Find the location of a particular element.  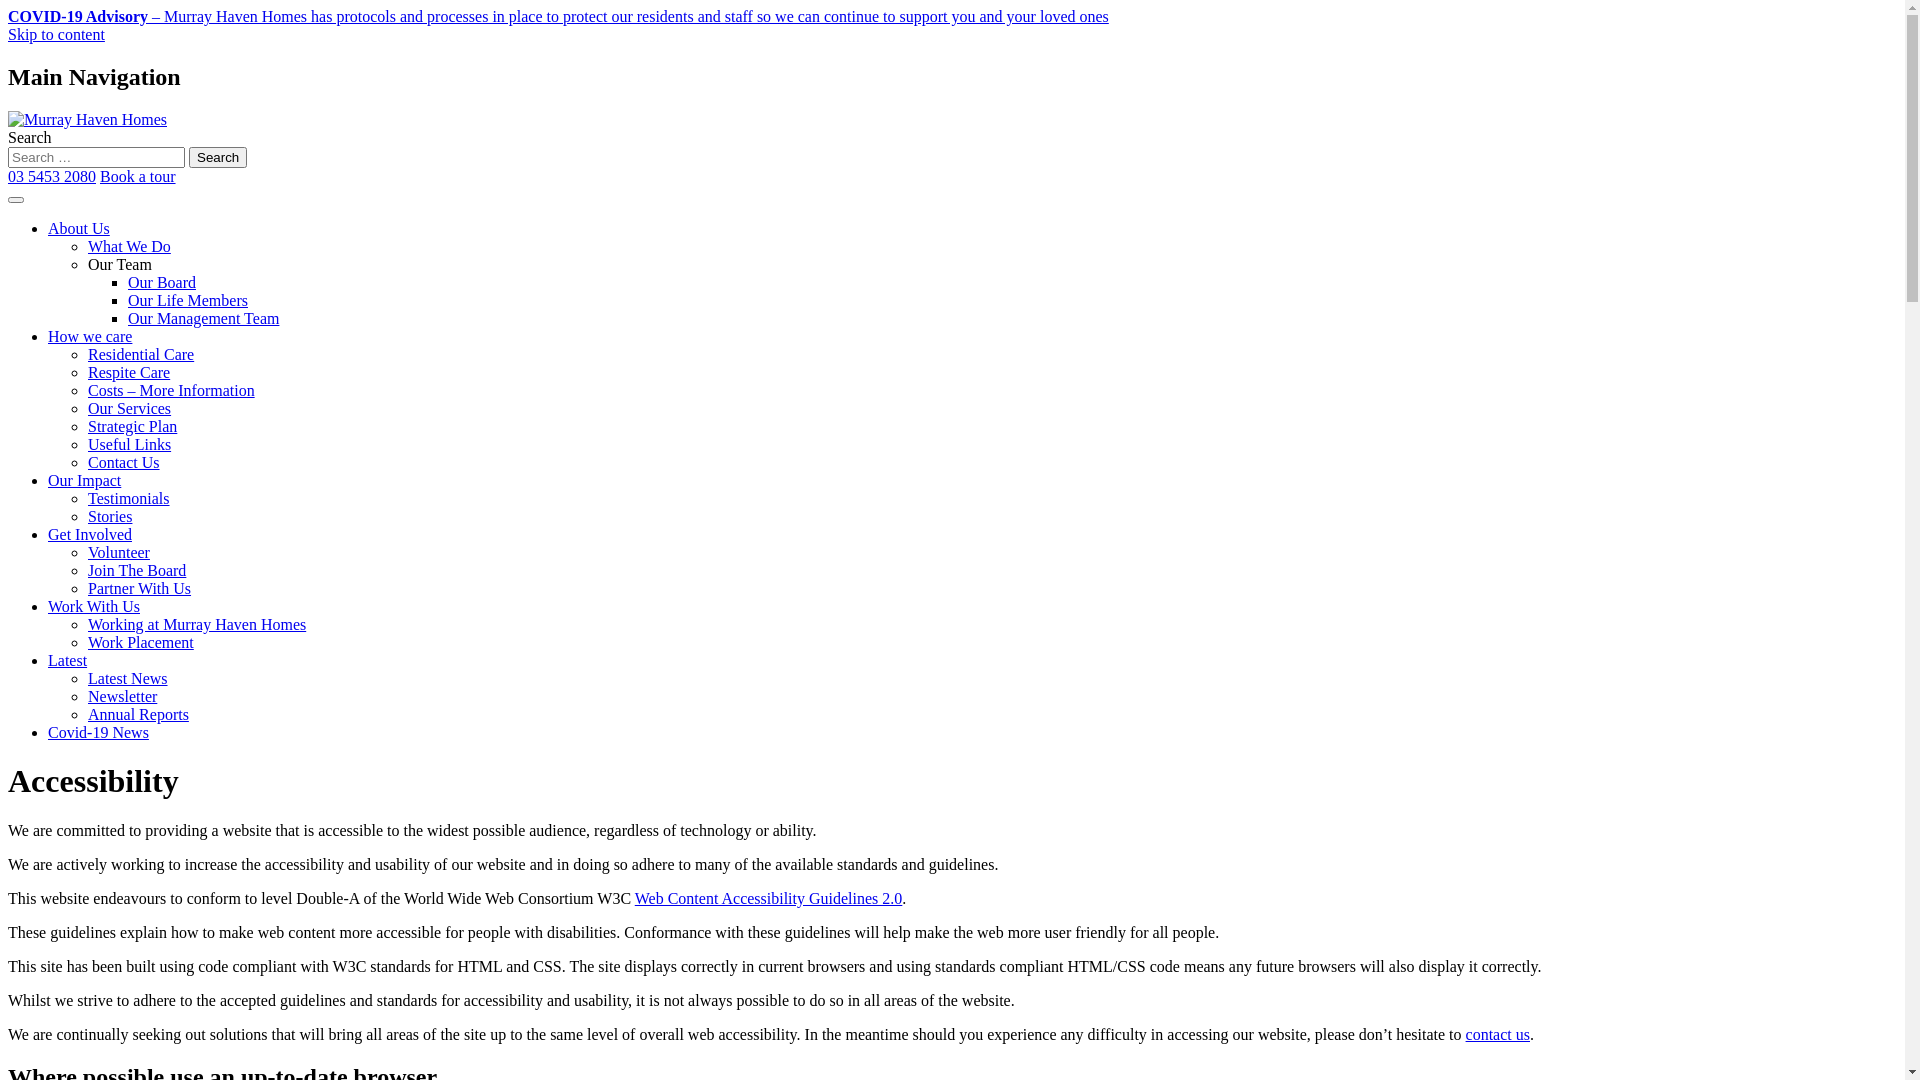

Latest News is located at coordinates (128, 678).